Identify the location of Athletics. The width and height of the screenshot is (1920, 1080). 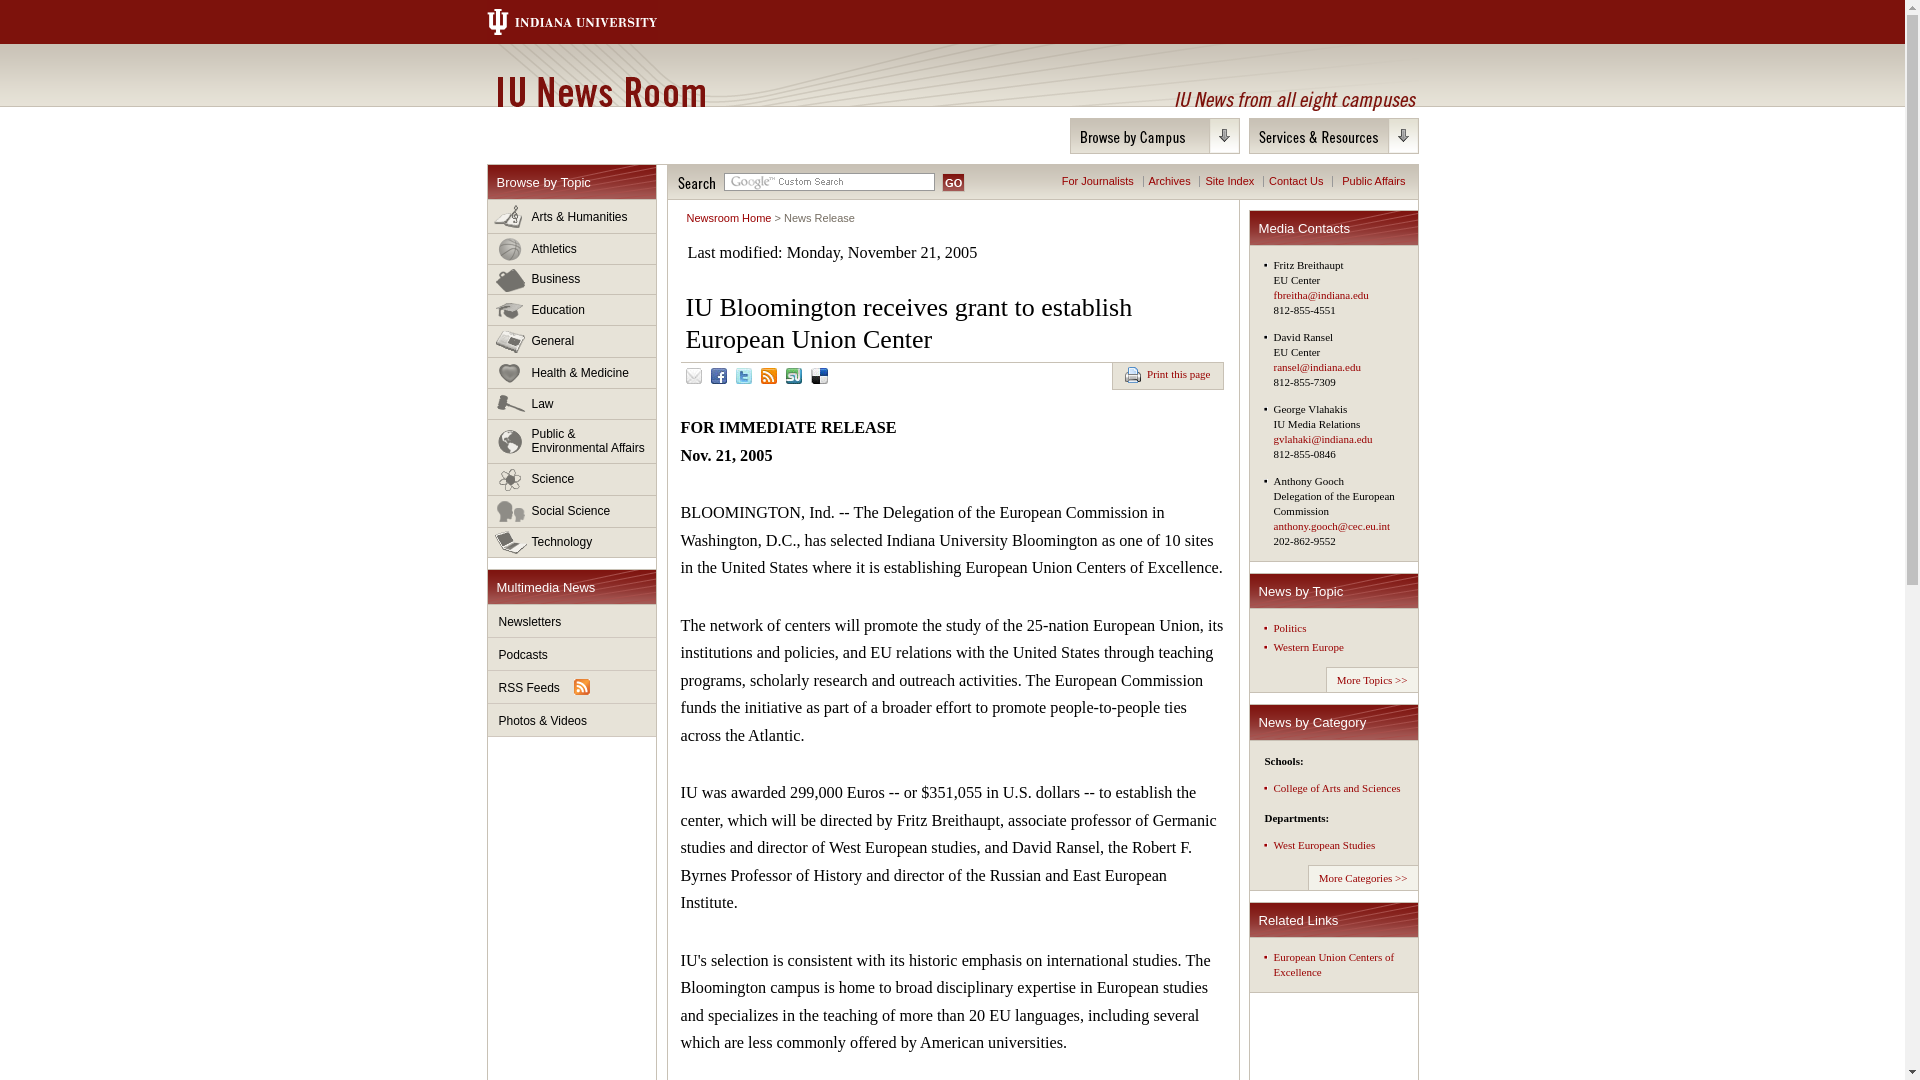
(572, 249).